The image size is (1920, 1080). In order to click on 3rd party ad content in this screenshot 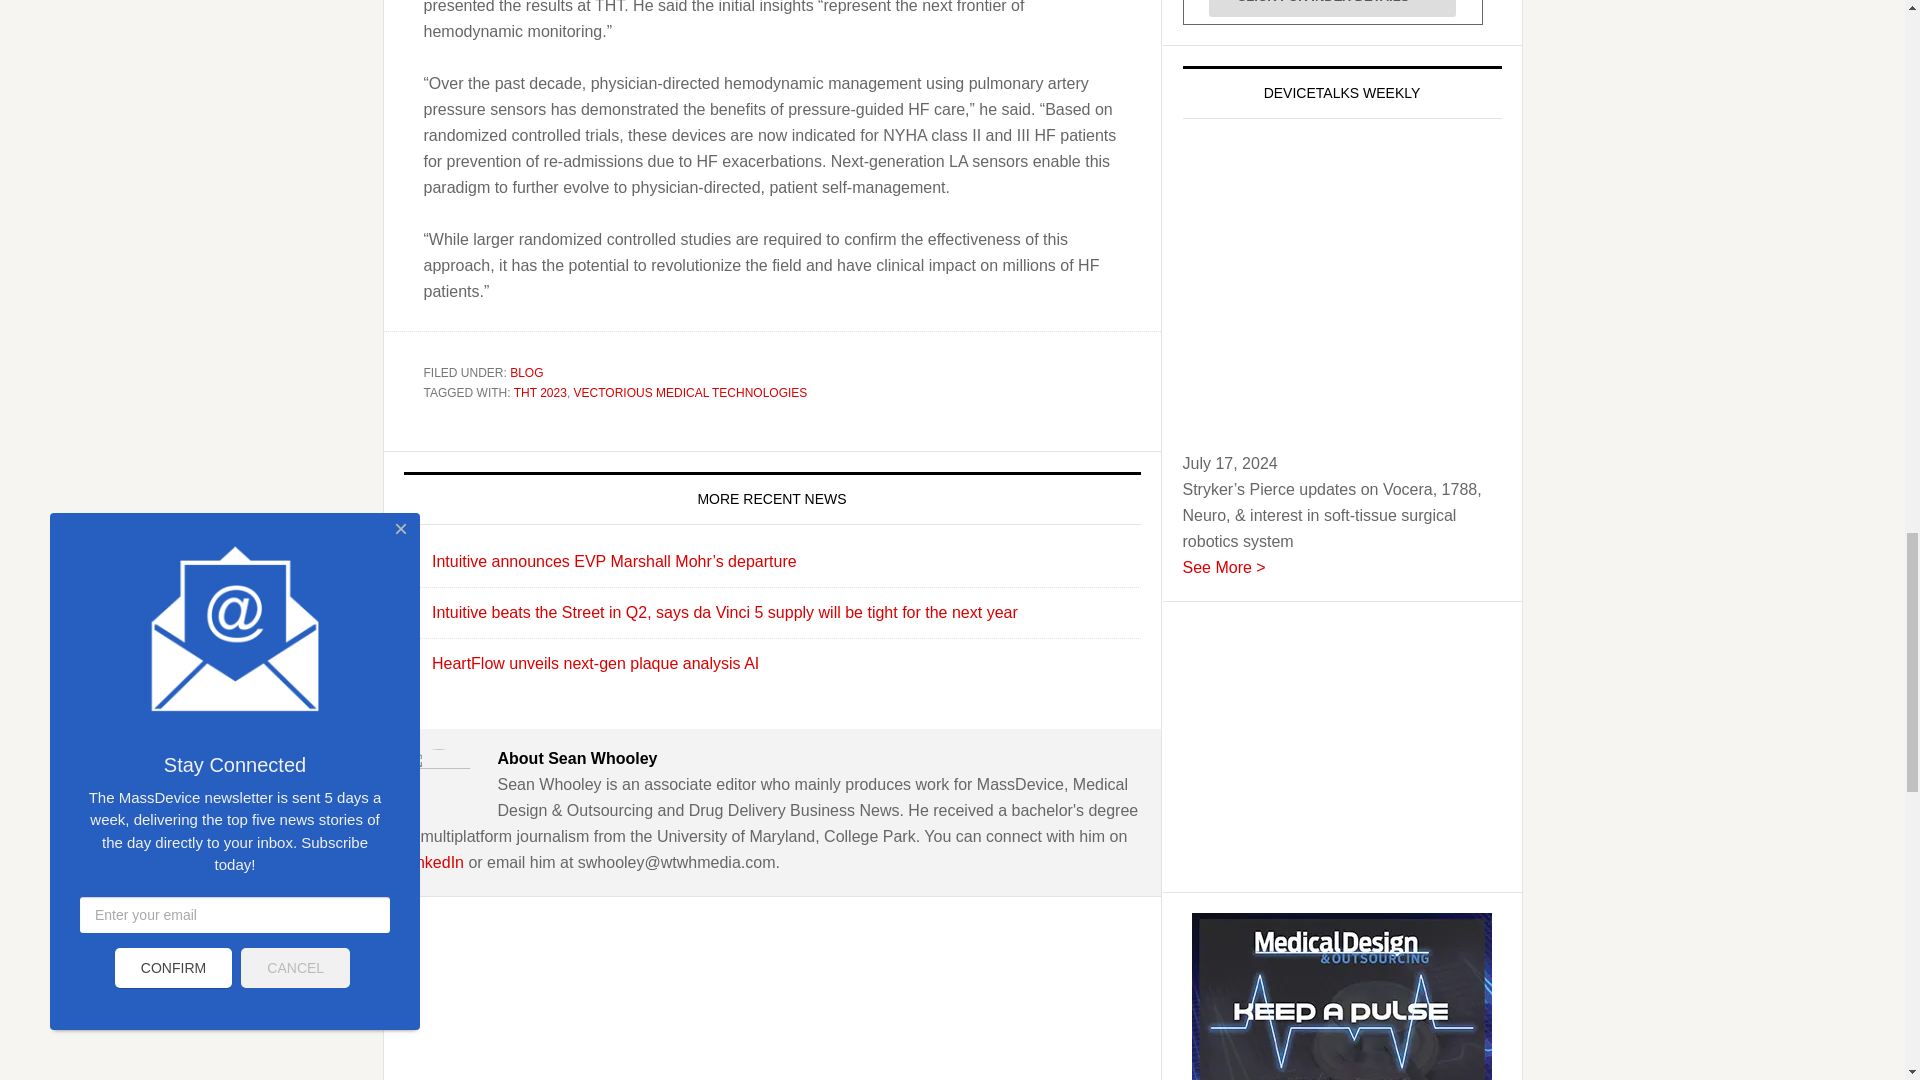, I will do `click(1332, 746)`.